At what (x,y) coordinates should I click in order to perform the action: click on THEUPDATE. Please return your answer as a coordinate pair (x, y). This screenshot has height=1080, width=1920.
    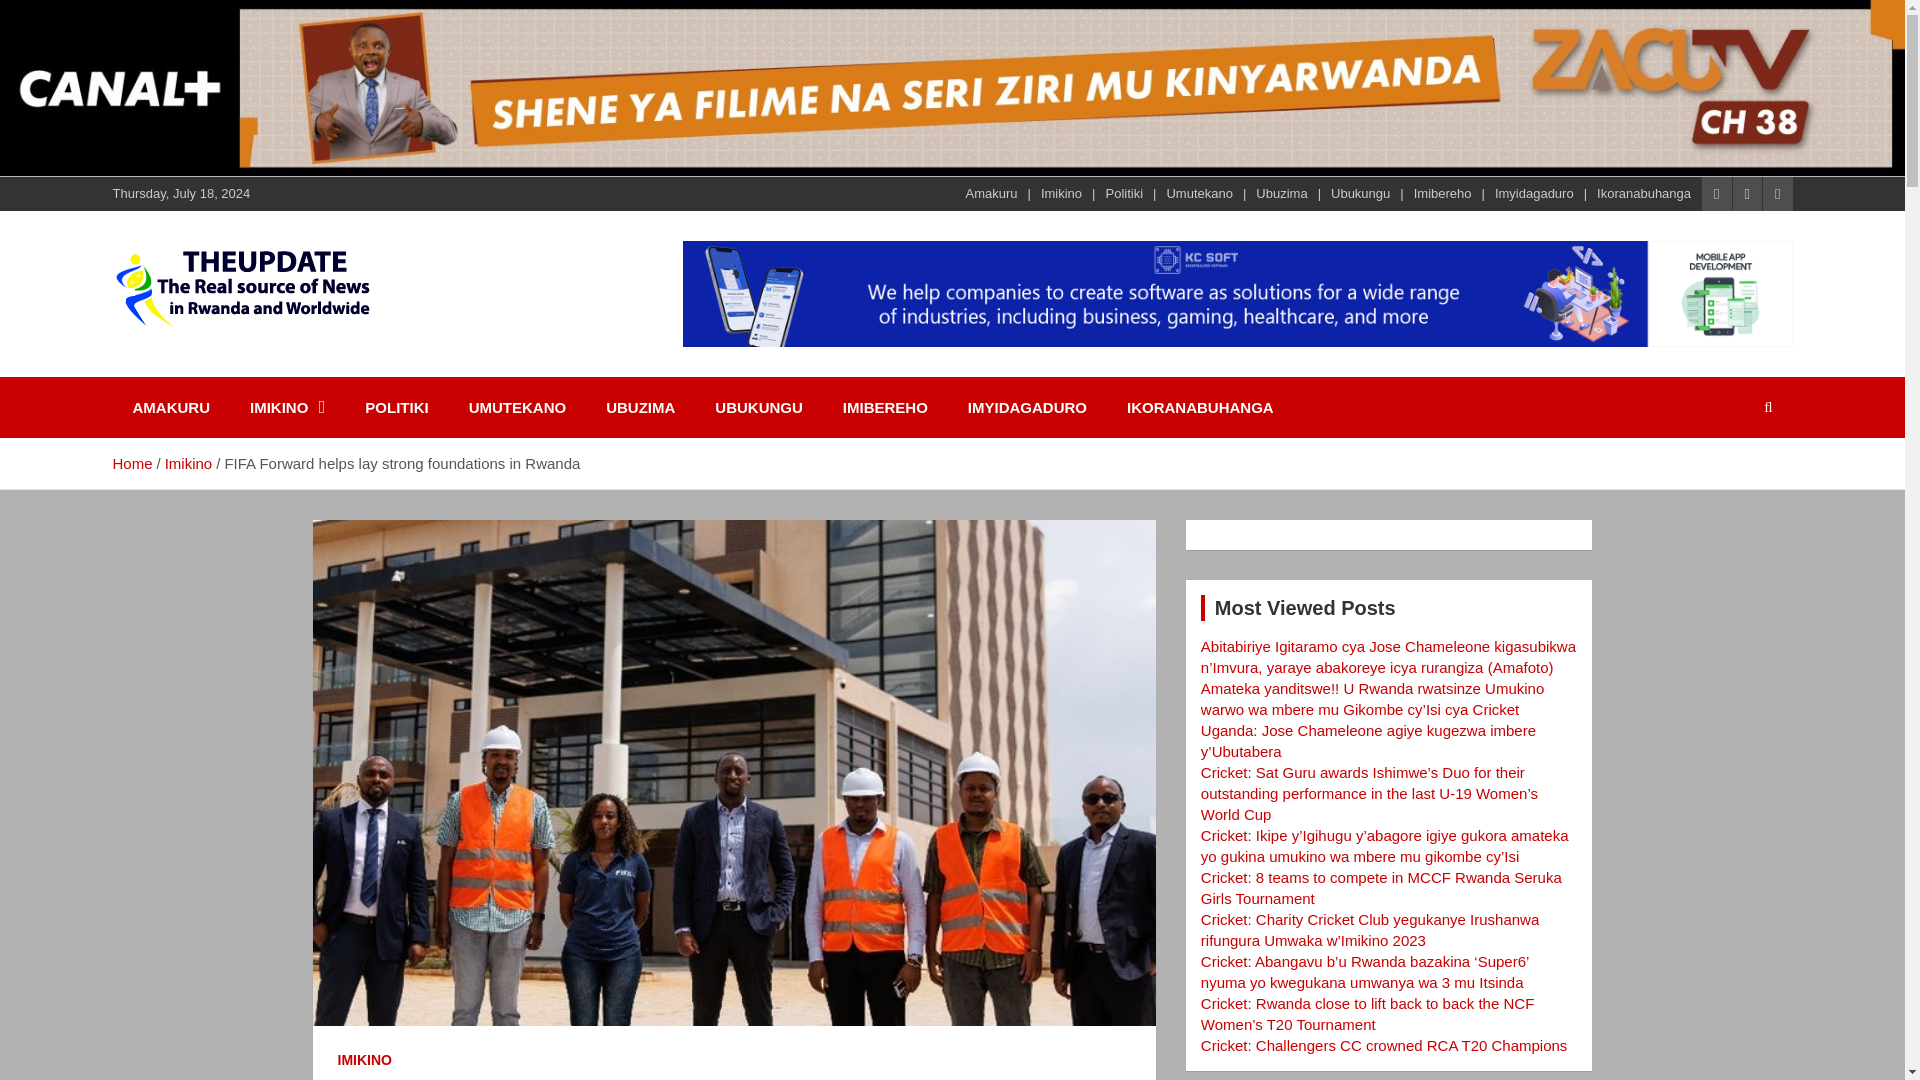
    Looking at the image, I should click on (232, 370).